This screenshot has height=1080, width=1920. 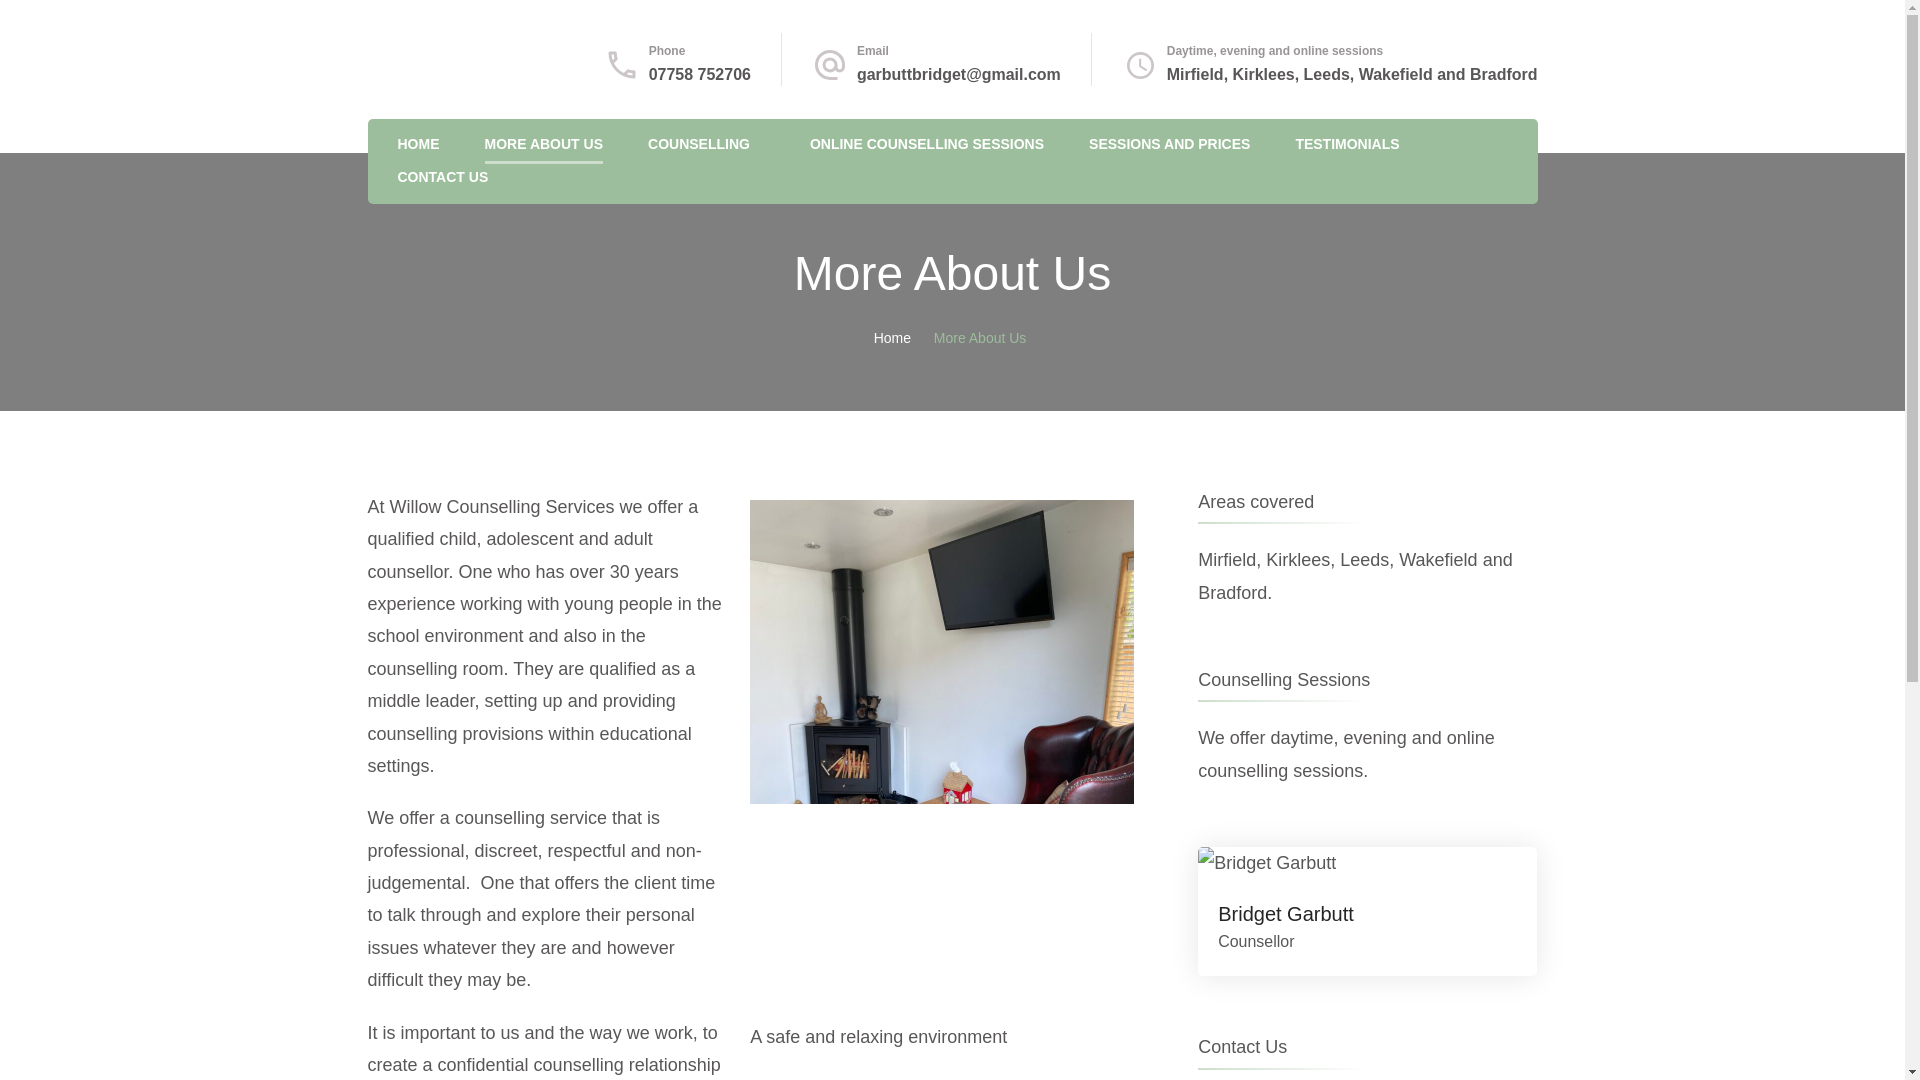 What do you see at coordinates (544, 145) in the screenshot?
I see `MORE ABOUT US` at bounding box center [544, 145].